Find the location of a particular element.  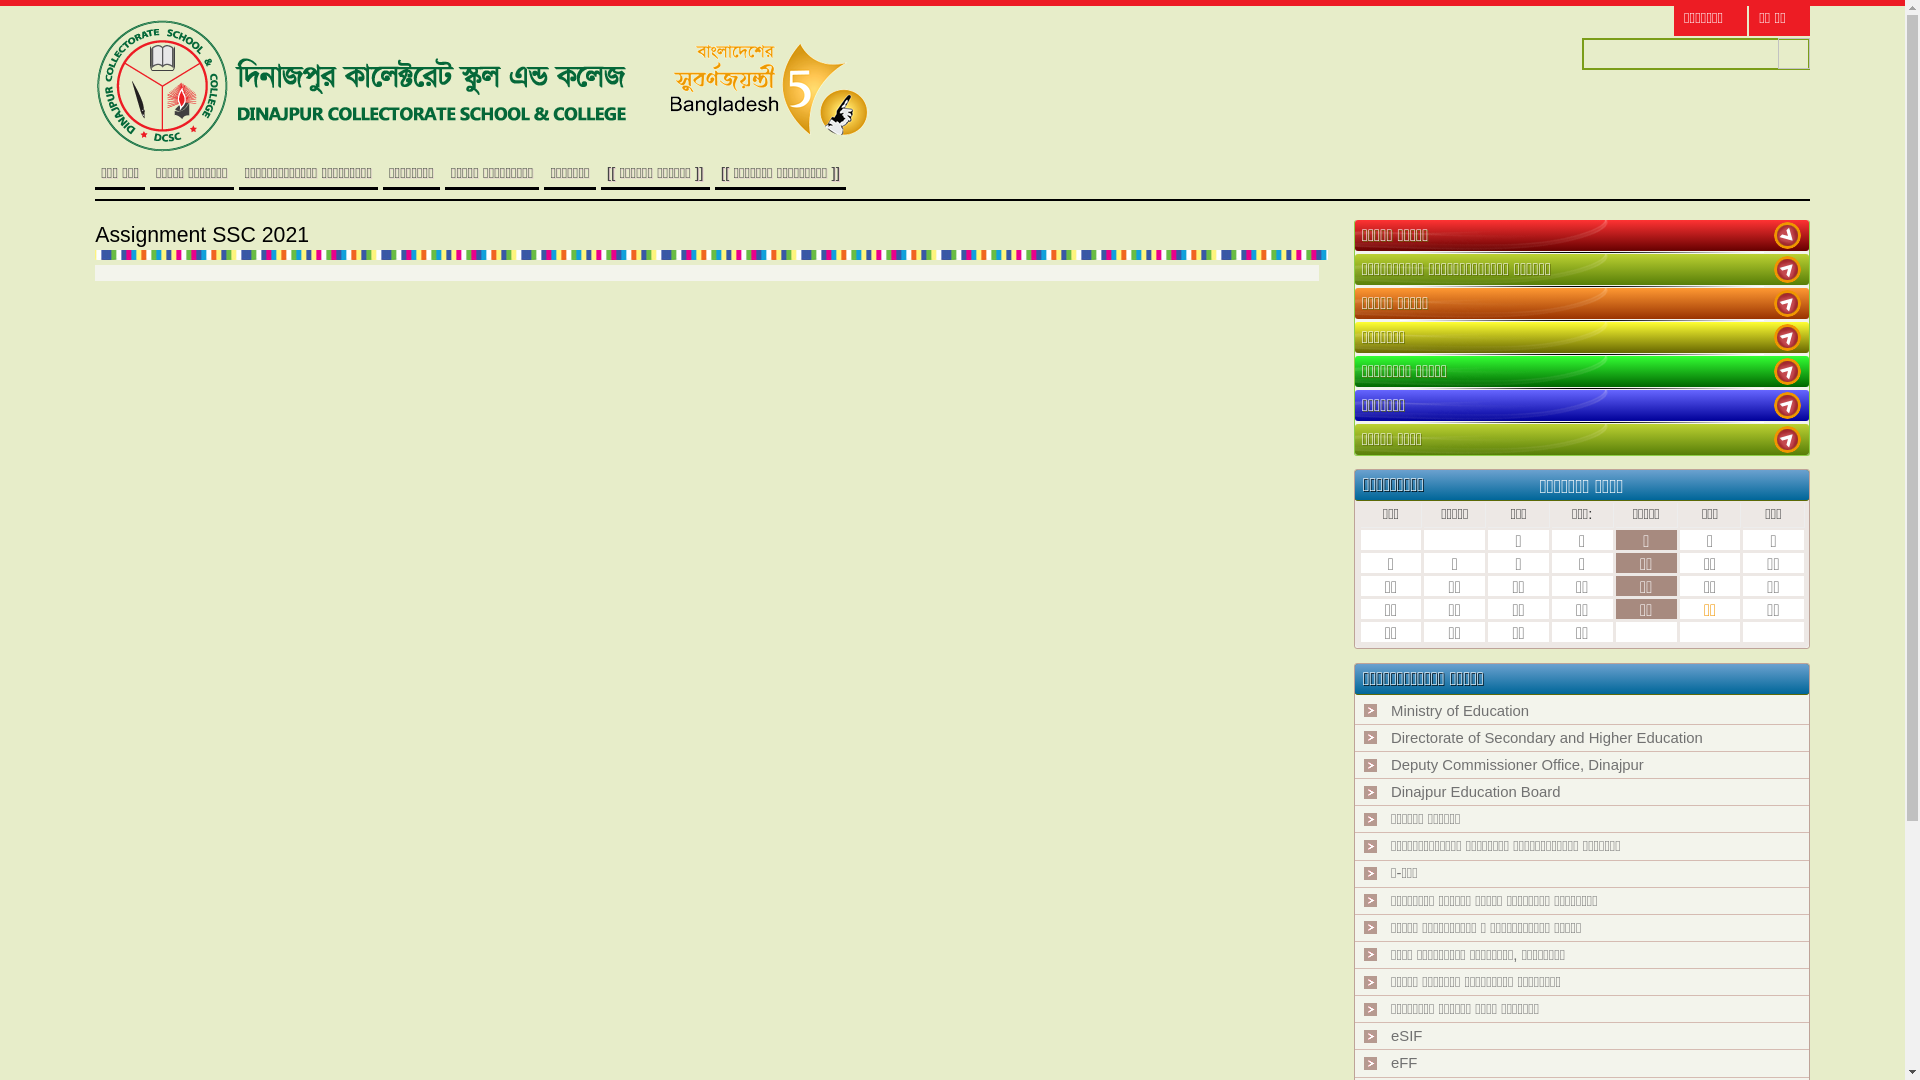

Ministry of Education is located at coordinates (1460, 711).